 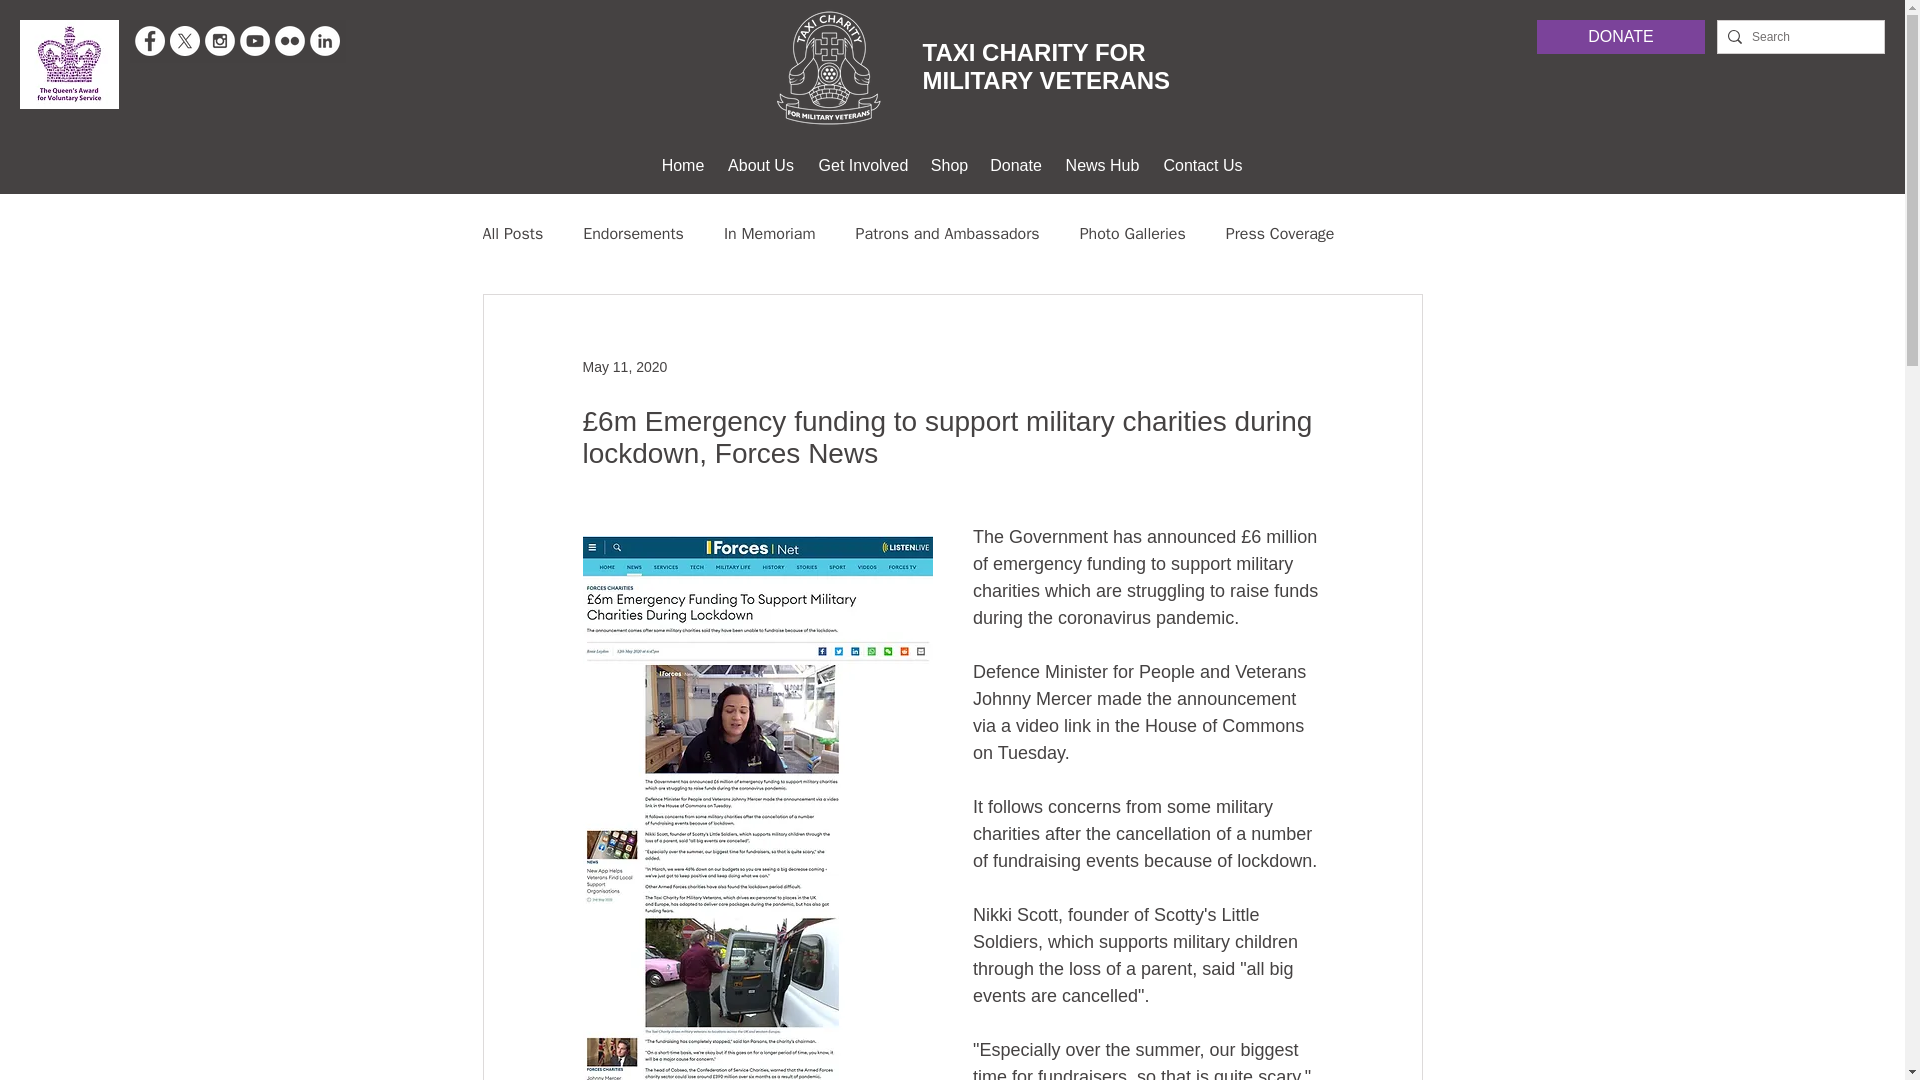 What do you see at coordinates (948, 234) in the screenshot?
I see `Patrons and Ambassadors` at bounding box center [948, 234].